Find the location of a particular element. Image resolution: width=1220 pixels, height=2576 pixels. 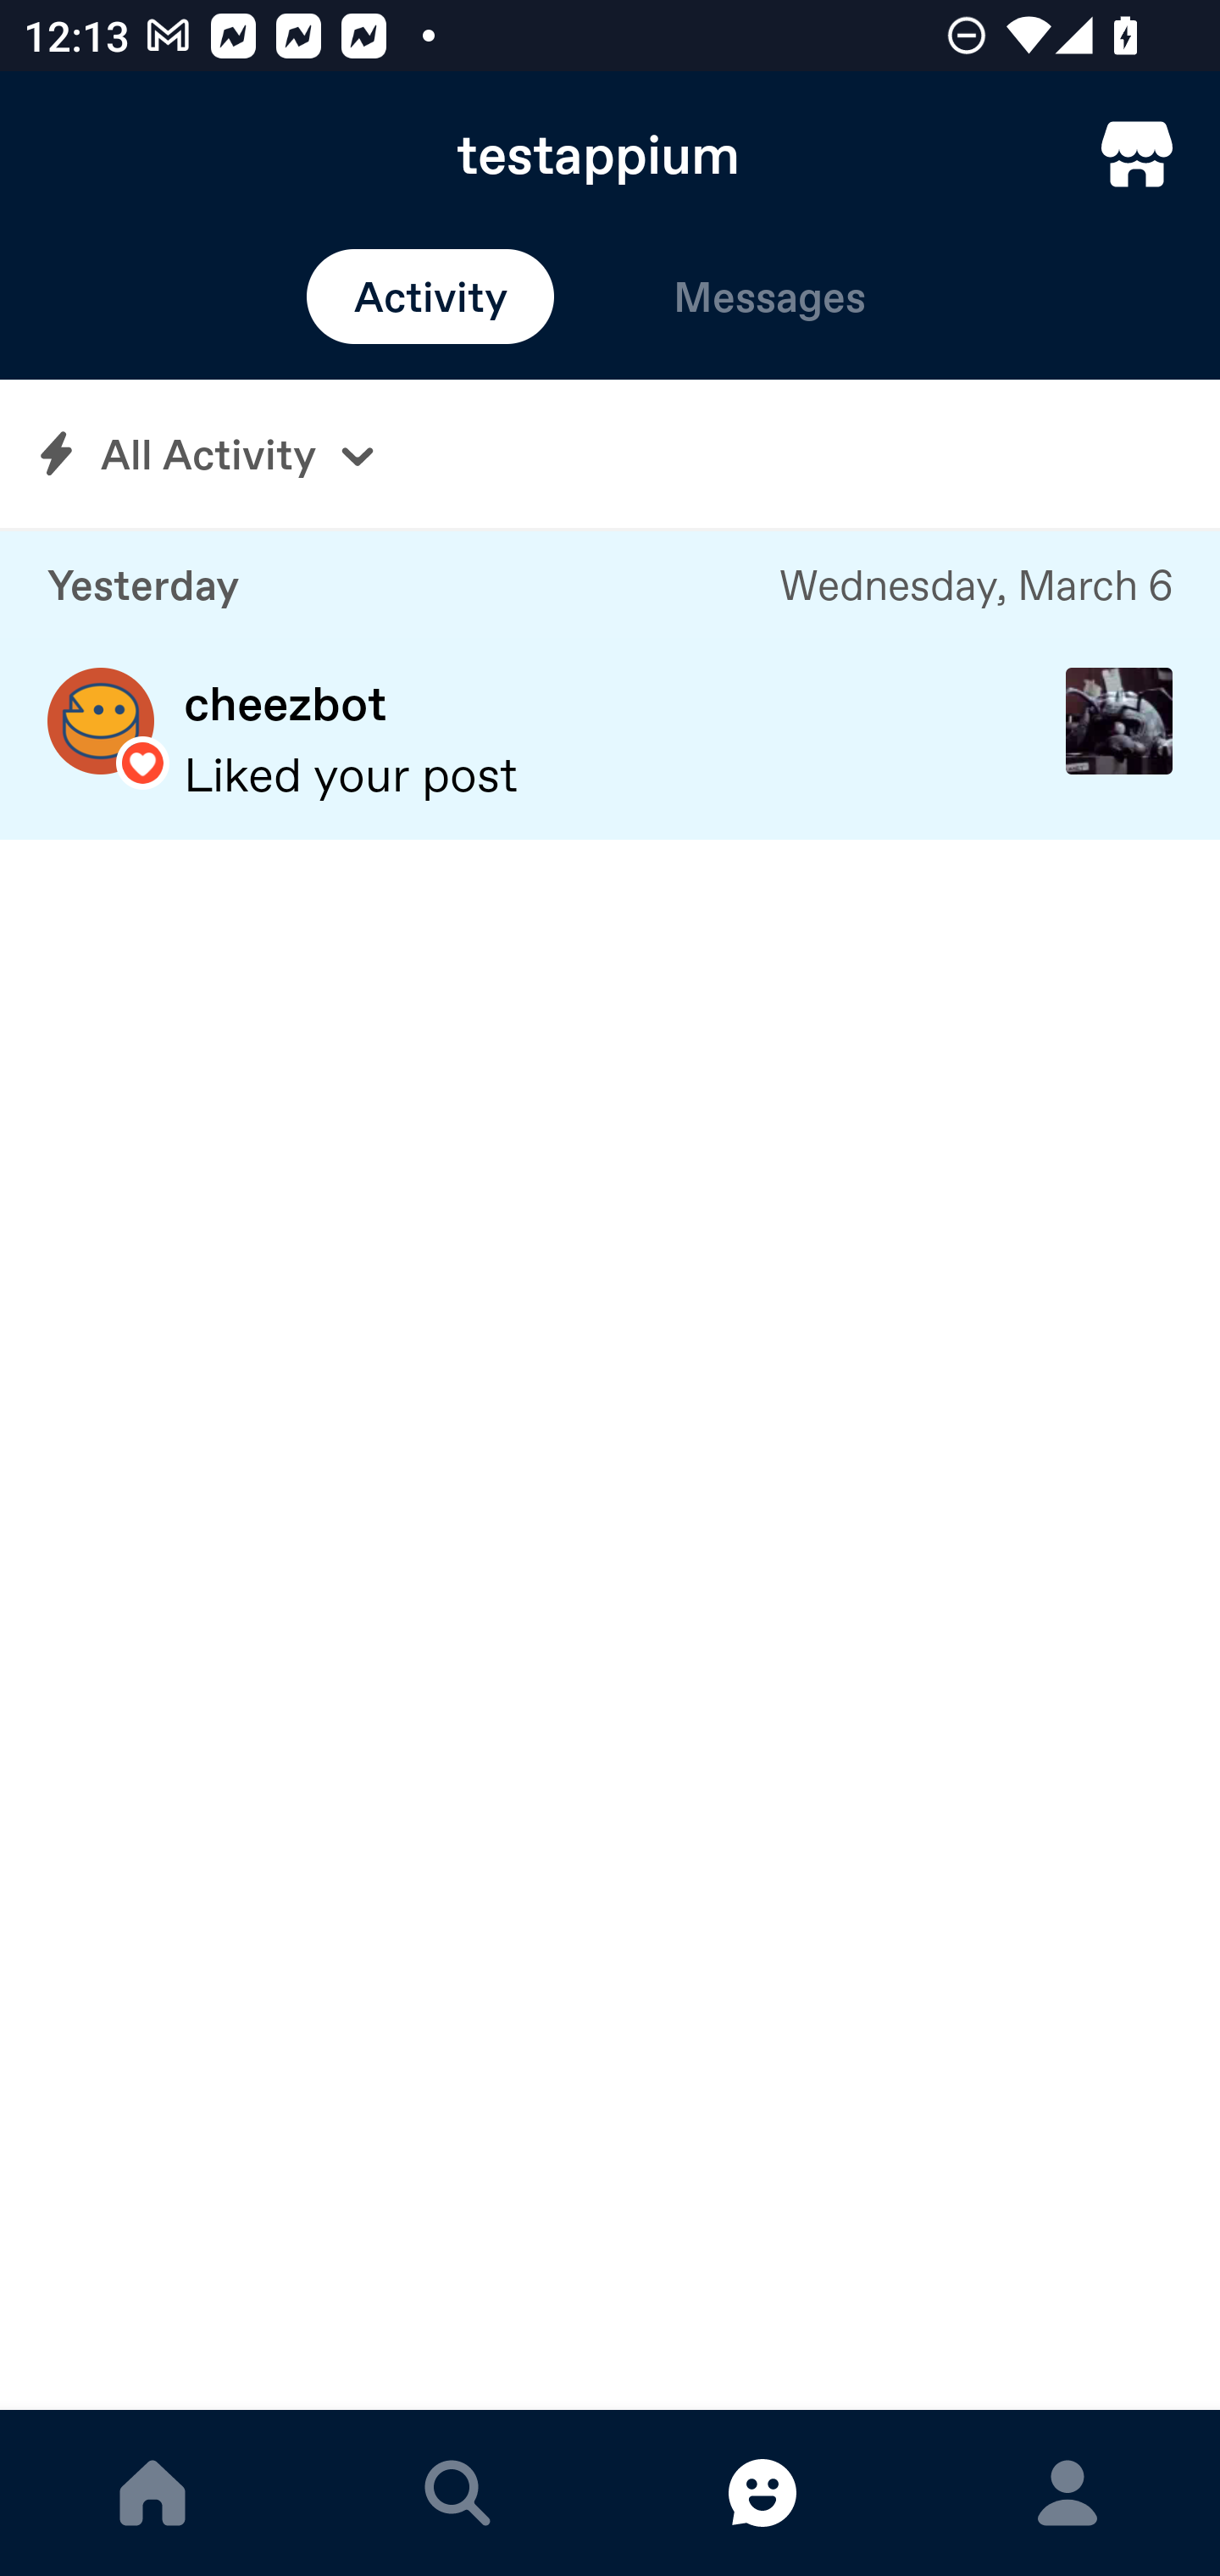

MESSAGES is located at coordinates (762, 2493).